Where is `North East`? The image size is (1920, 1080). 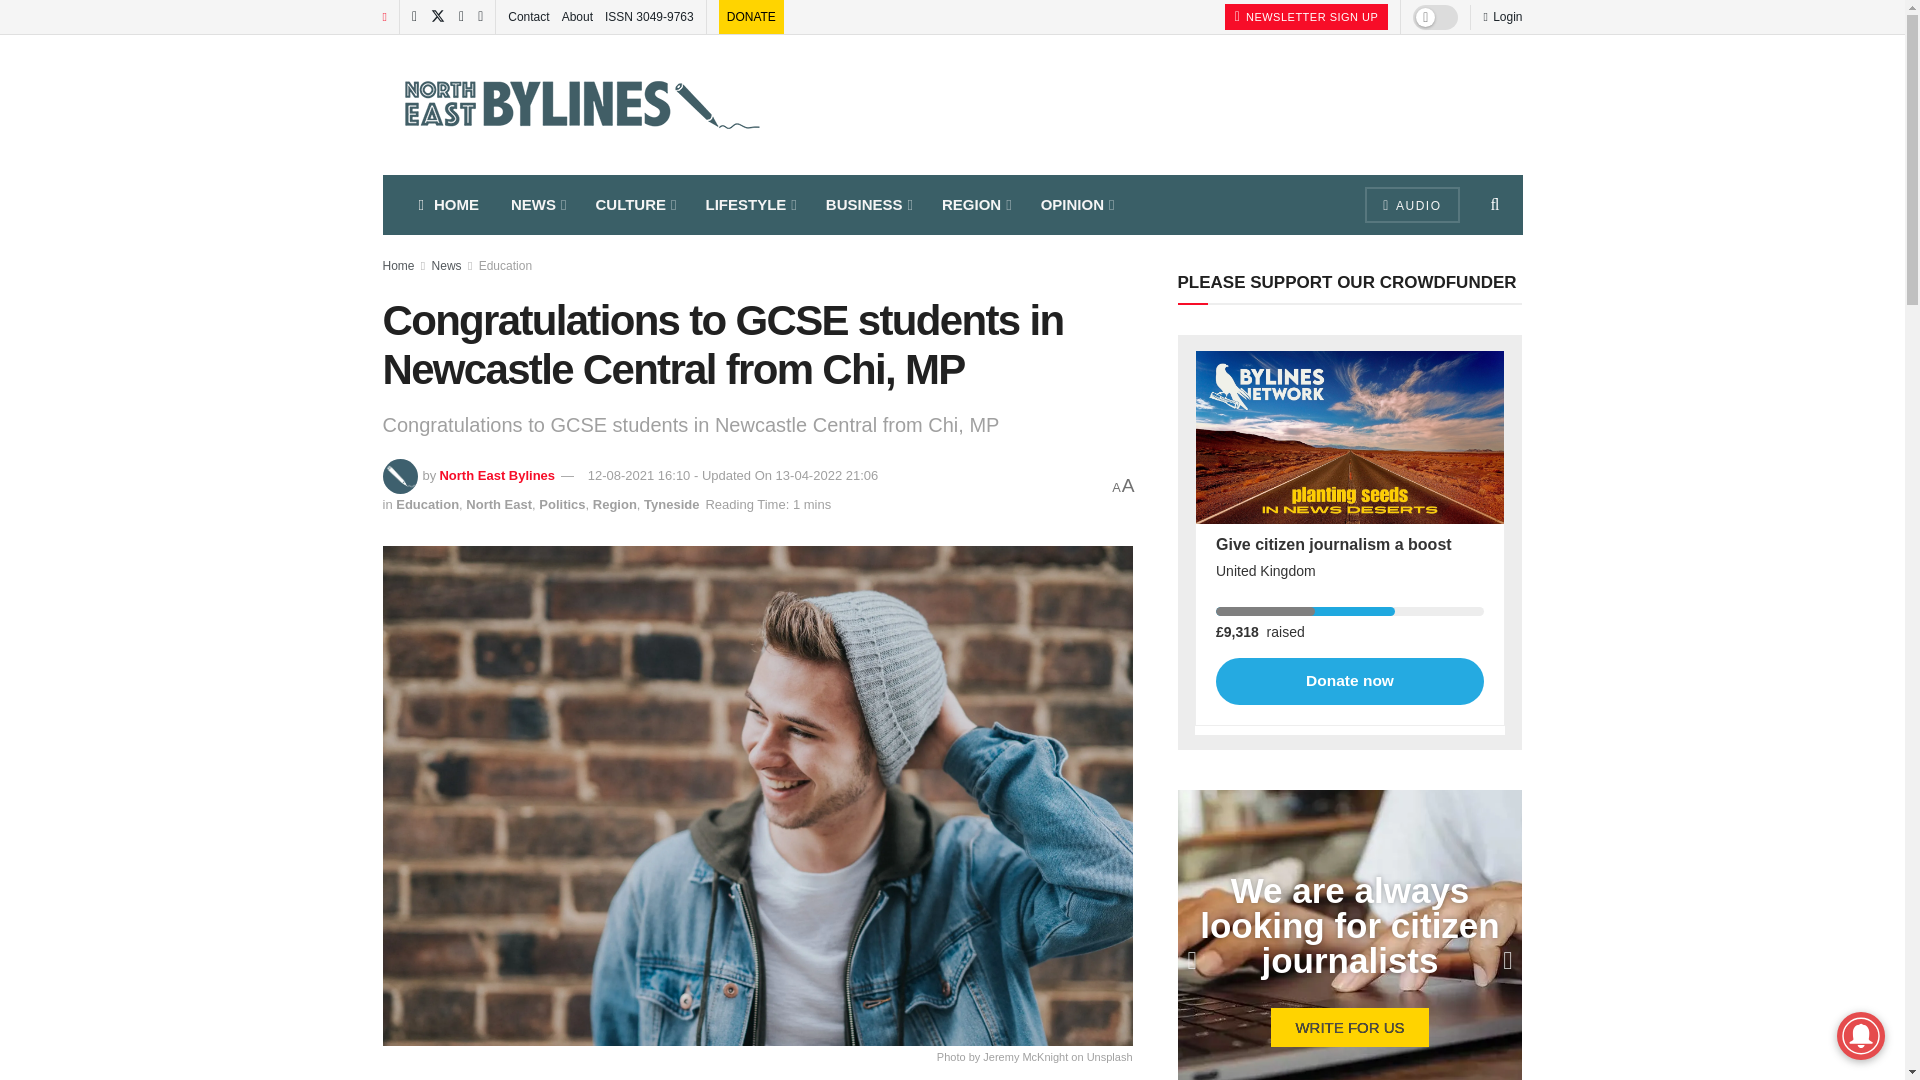 North East is located at coordinates (498, 504).